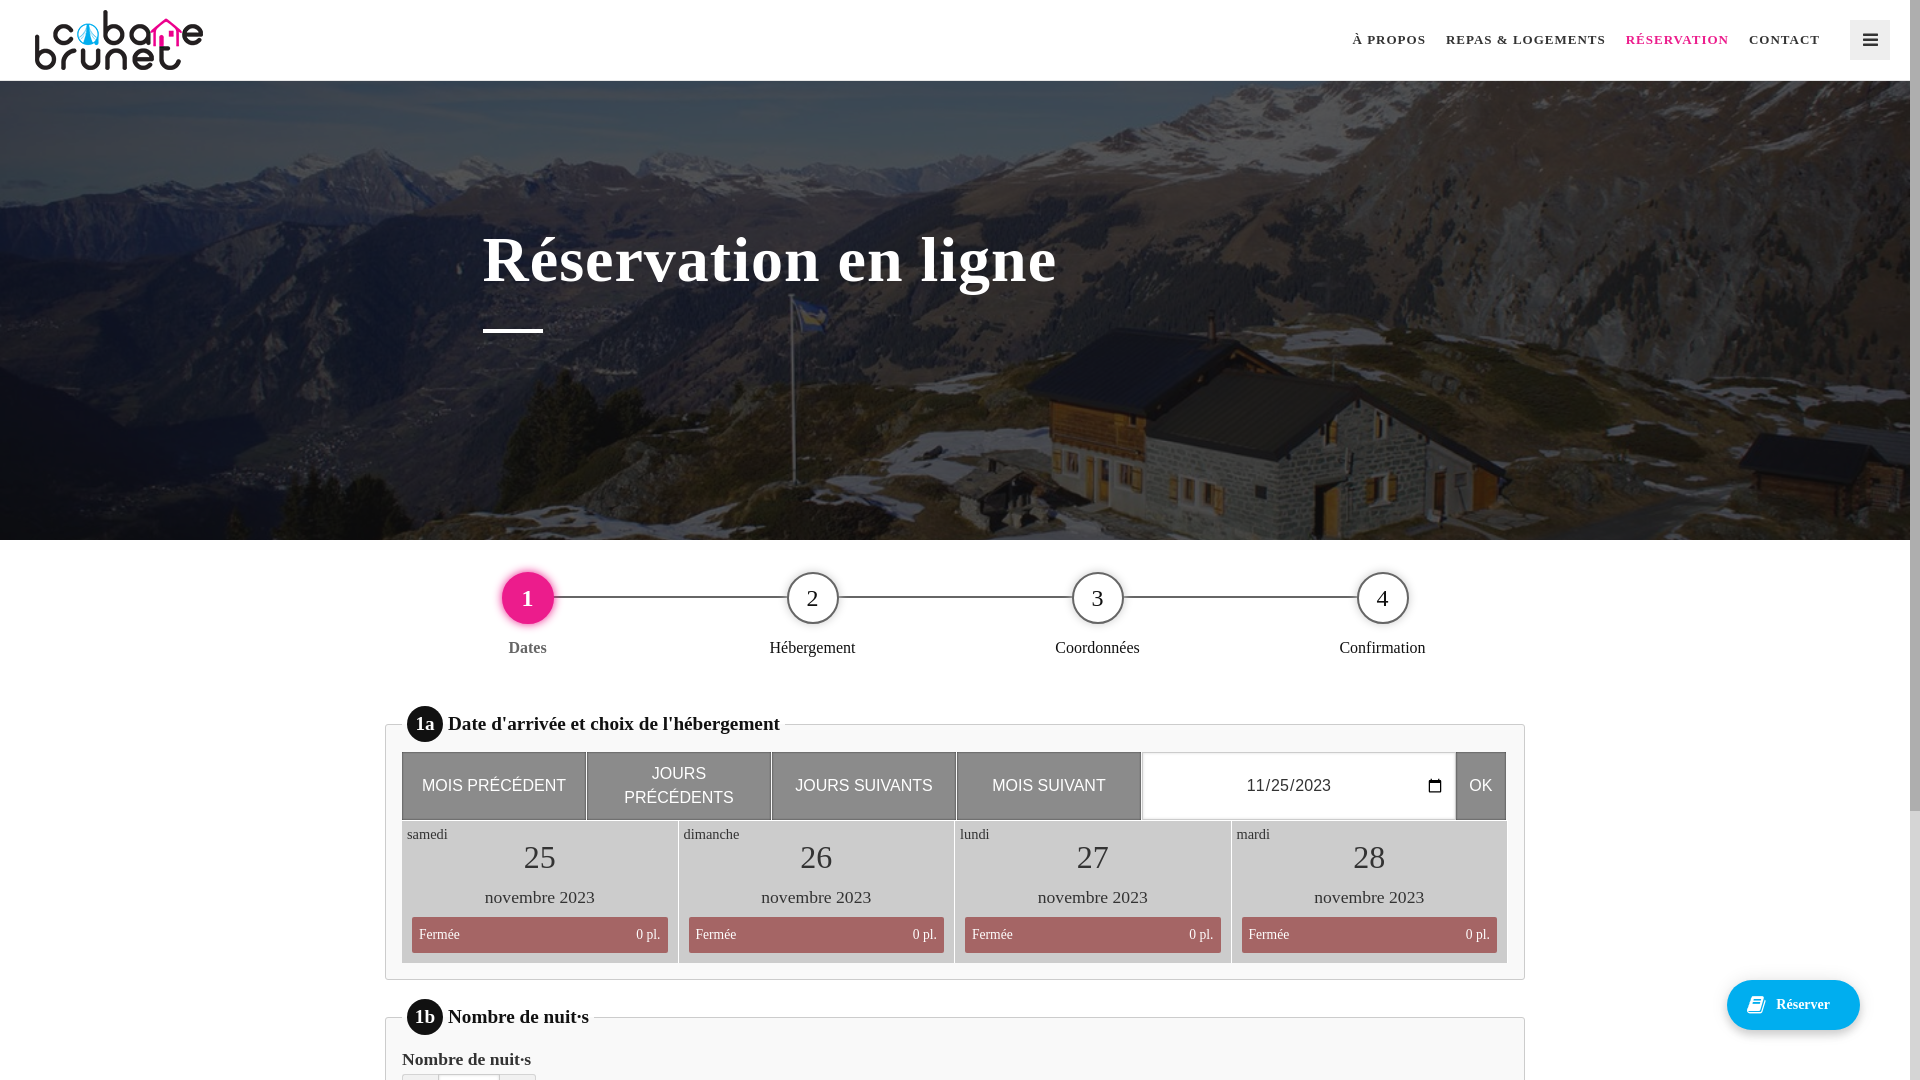 The width and height of the screenshot is (1920, 1080). Describe the element at coordinates (1784, 40) in the screenshot. I see `CONTACT` at that location.